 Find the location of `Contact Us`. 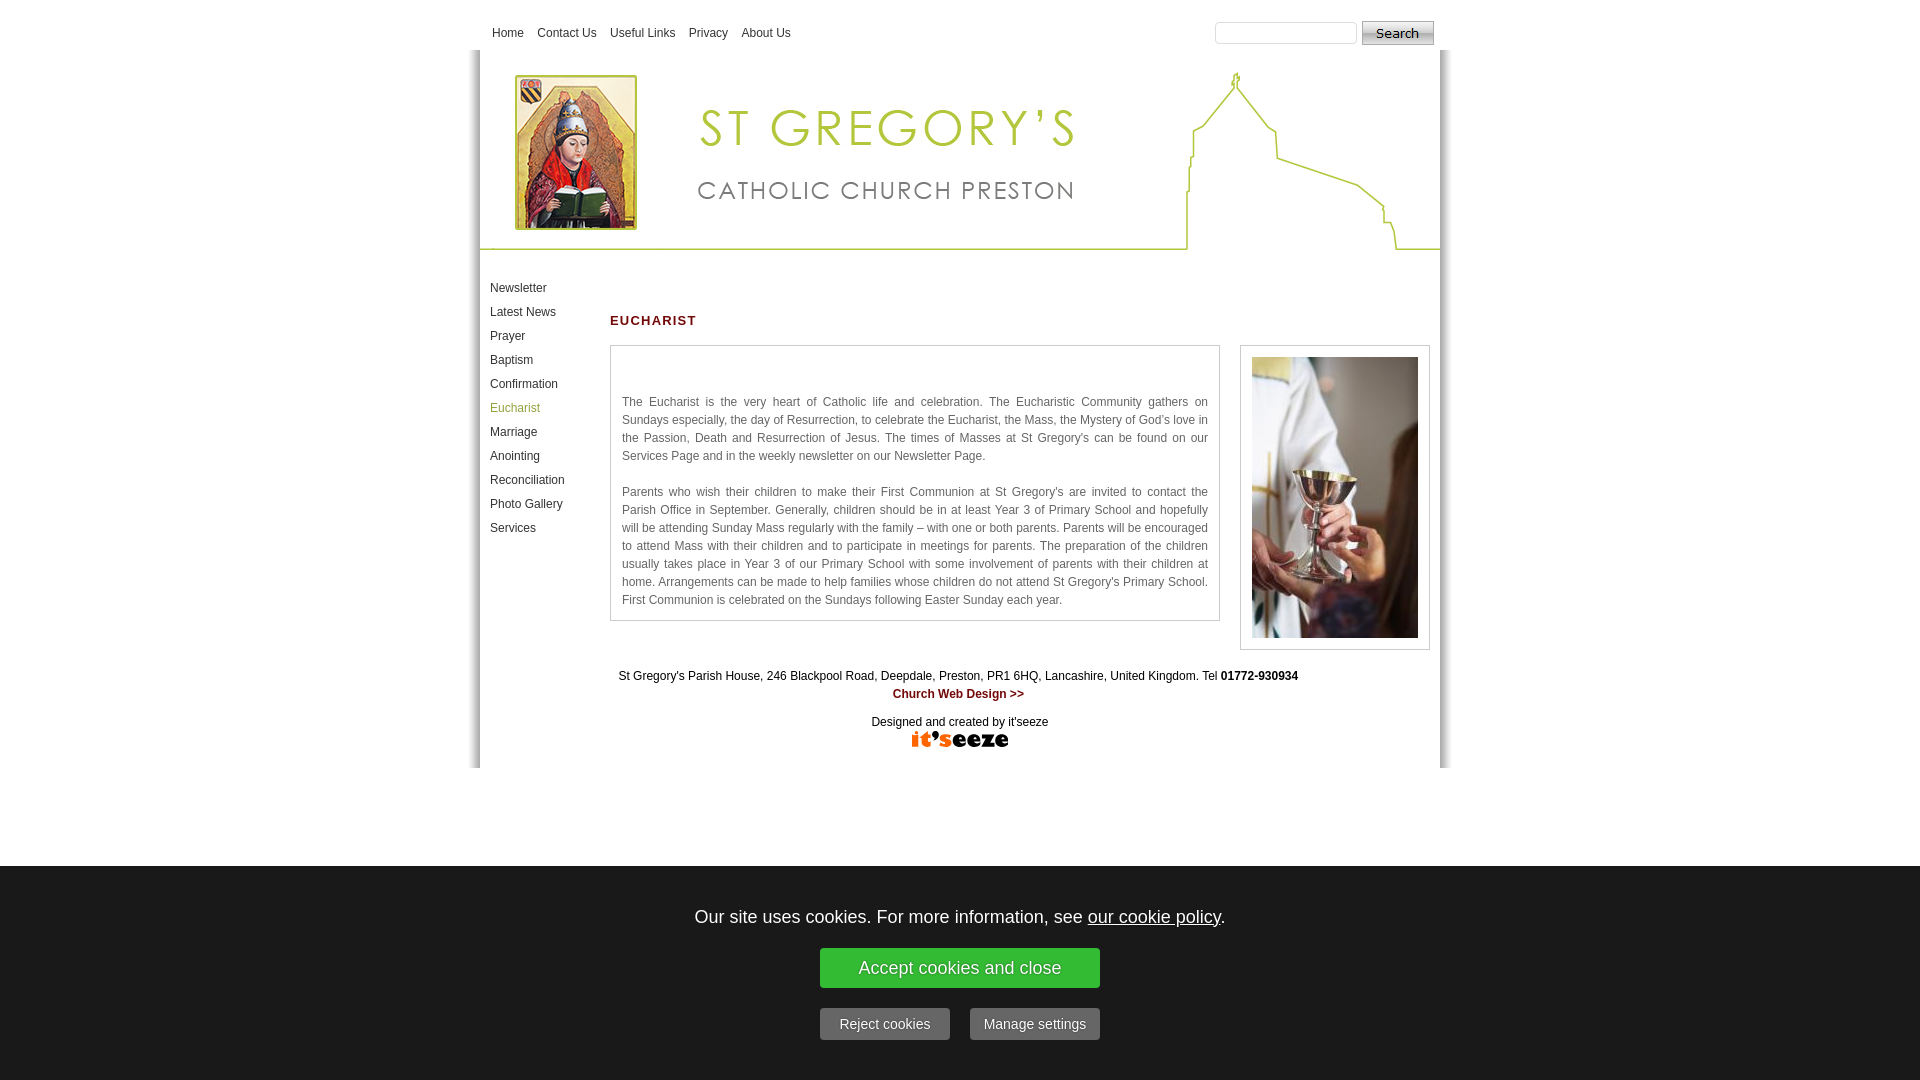

Contact Us is located at coordinates (566, 32).